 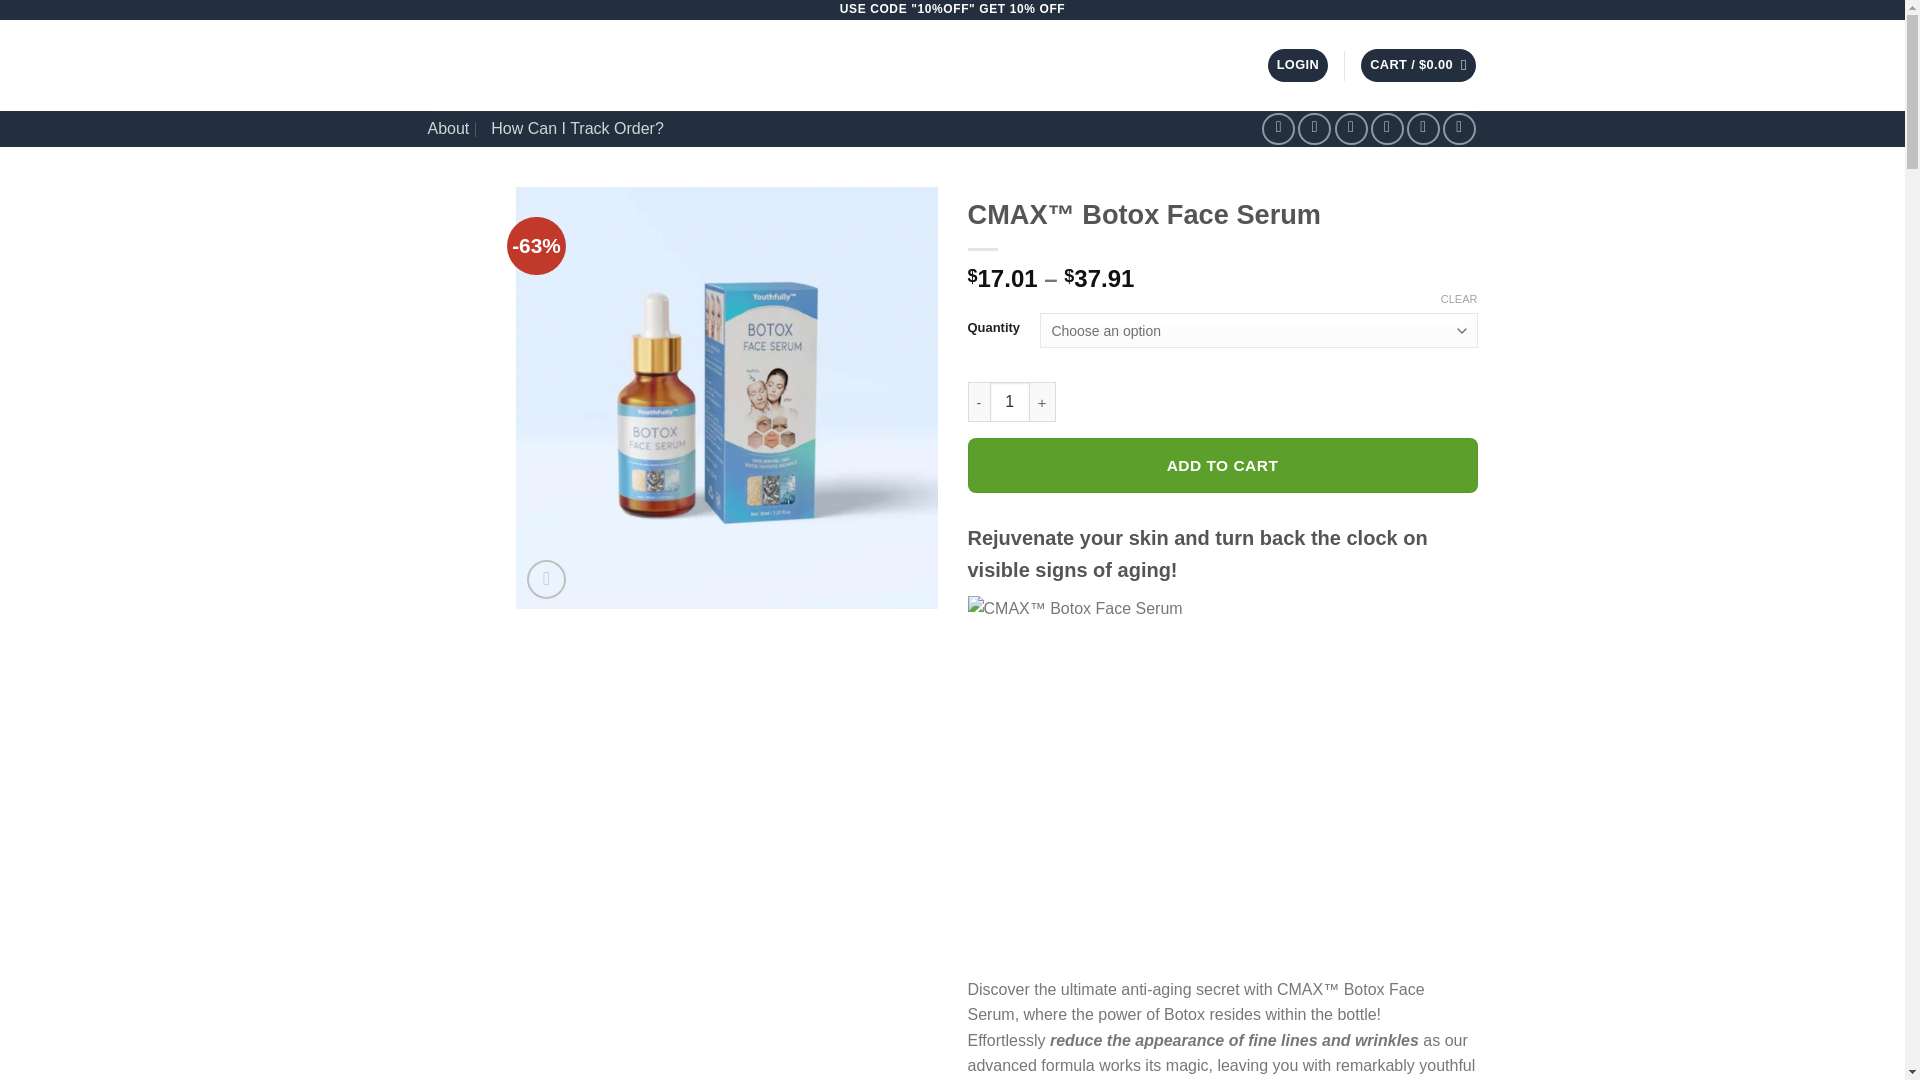 I want to click on How Can I Track Order?, so click(x=578, y=128).